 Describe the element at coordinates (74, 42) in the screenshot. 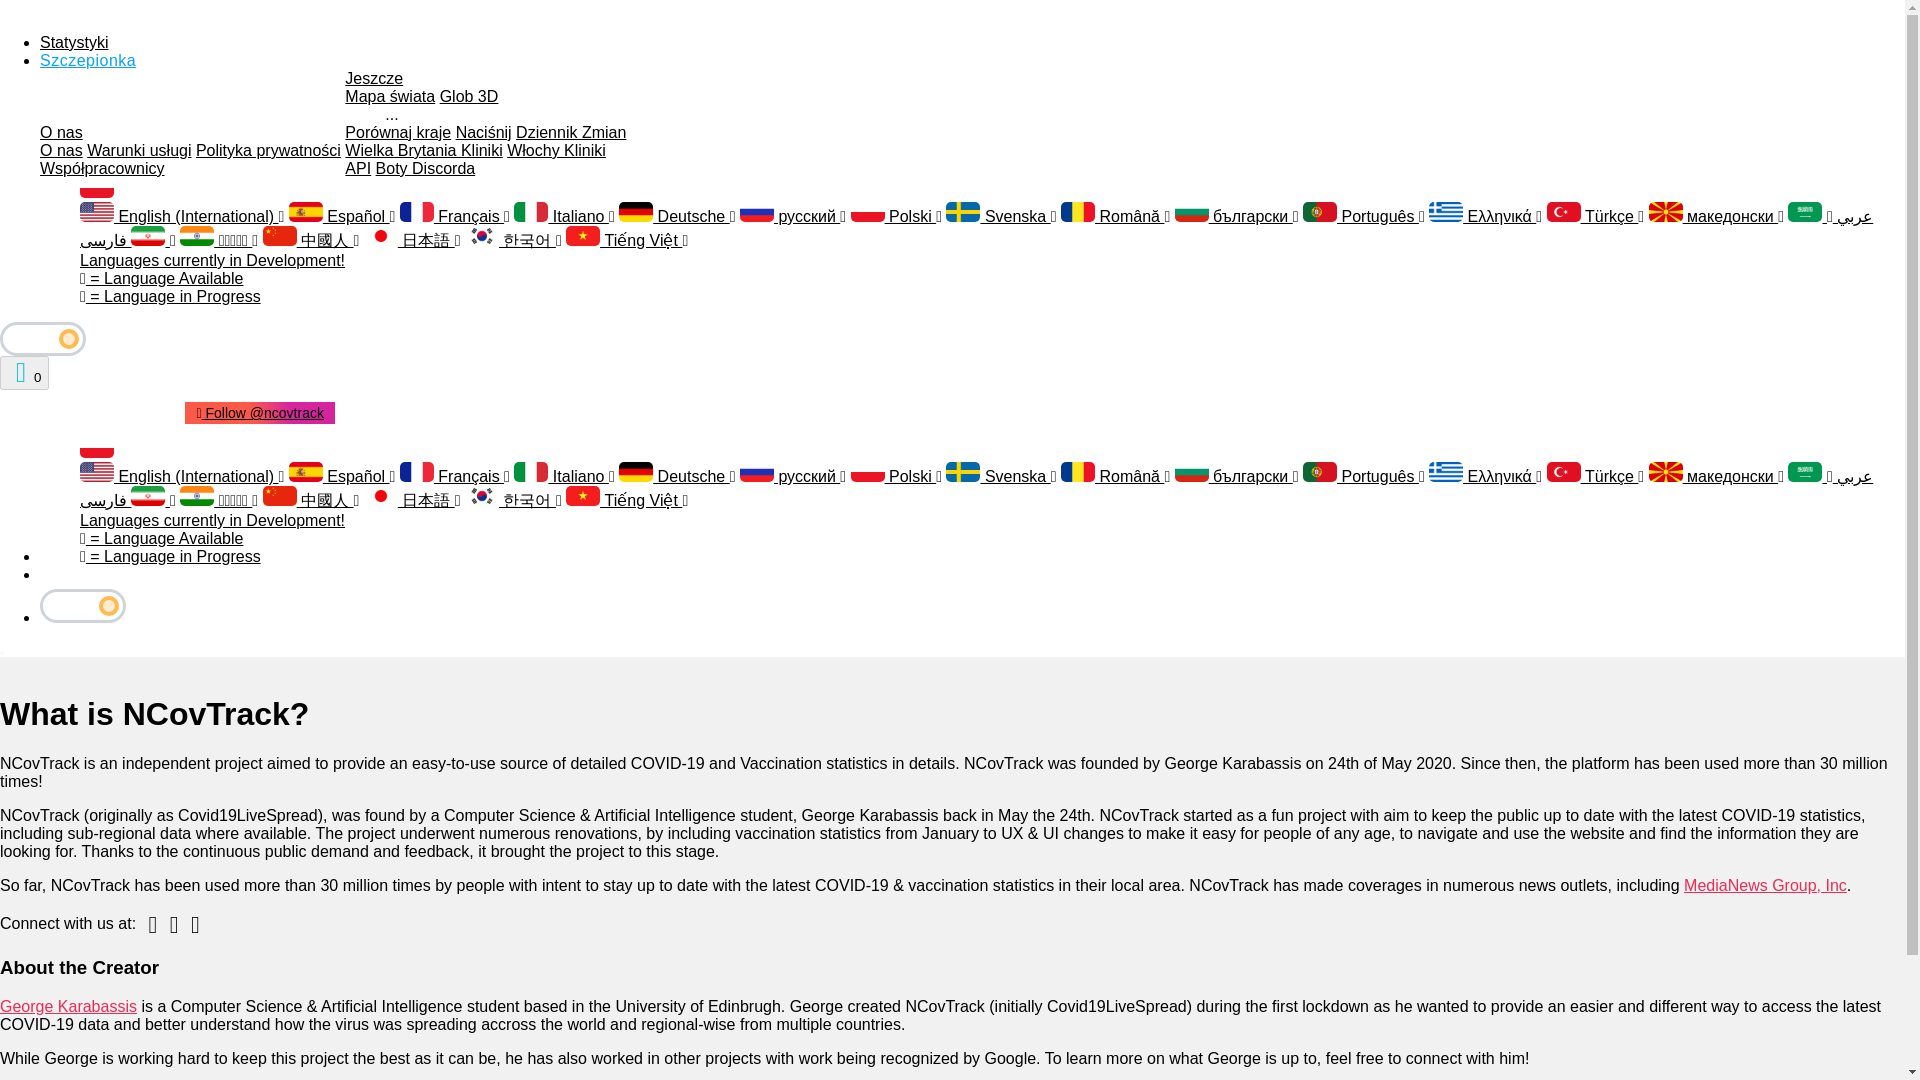

I see `Statystyki` at that location.